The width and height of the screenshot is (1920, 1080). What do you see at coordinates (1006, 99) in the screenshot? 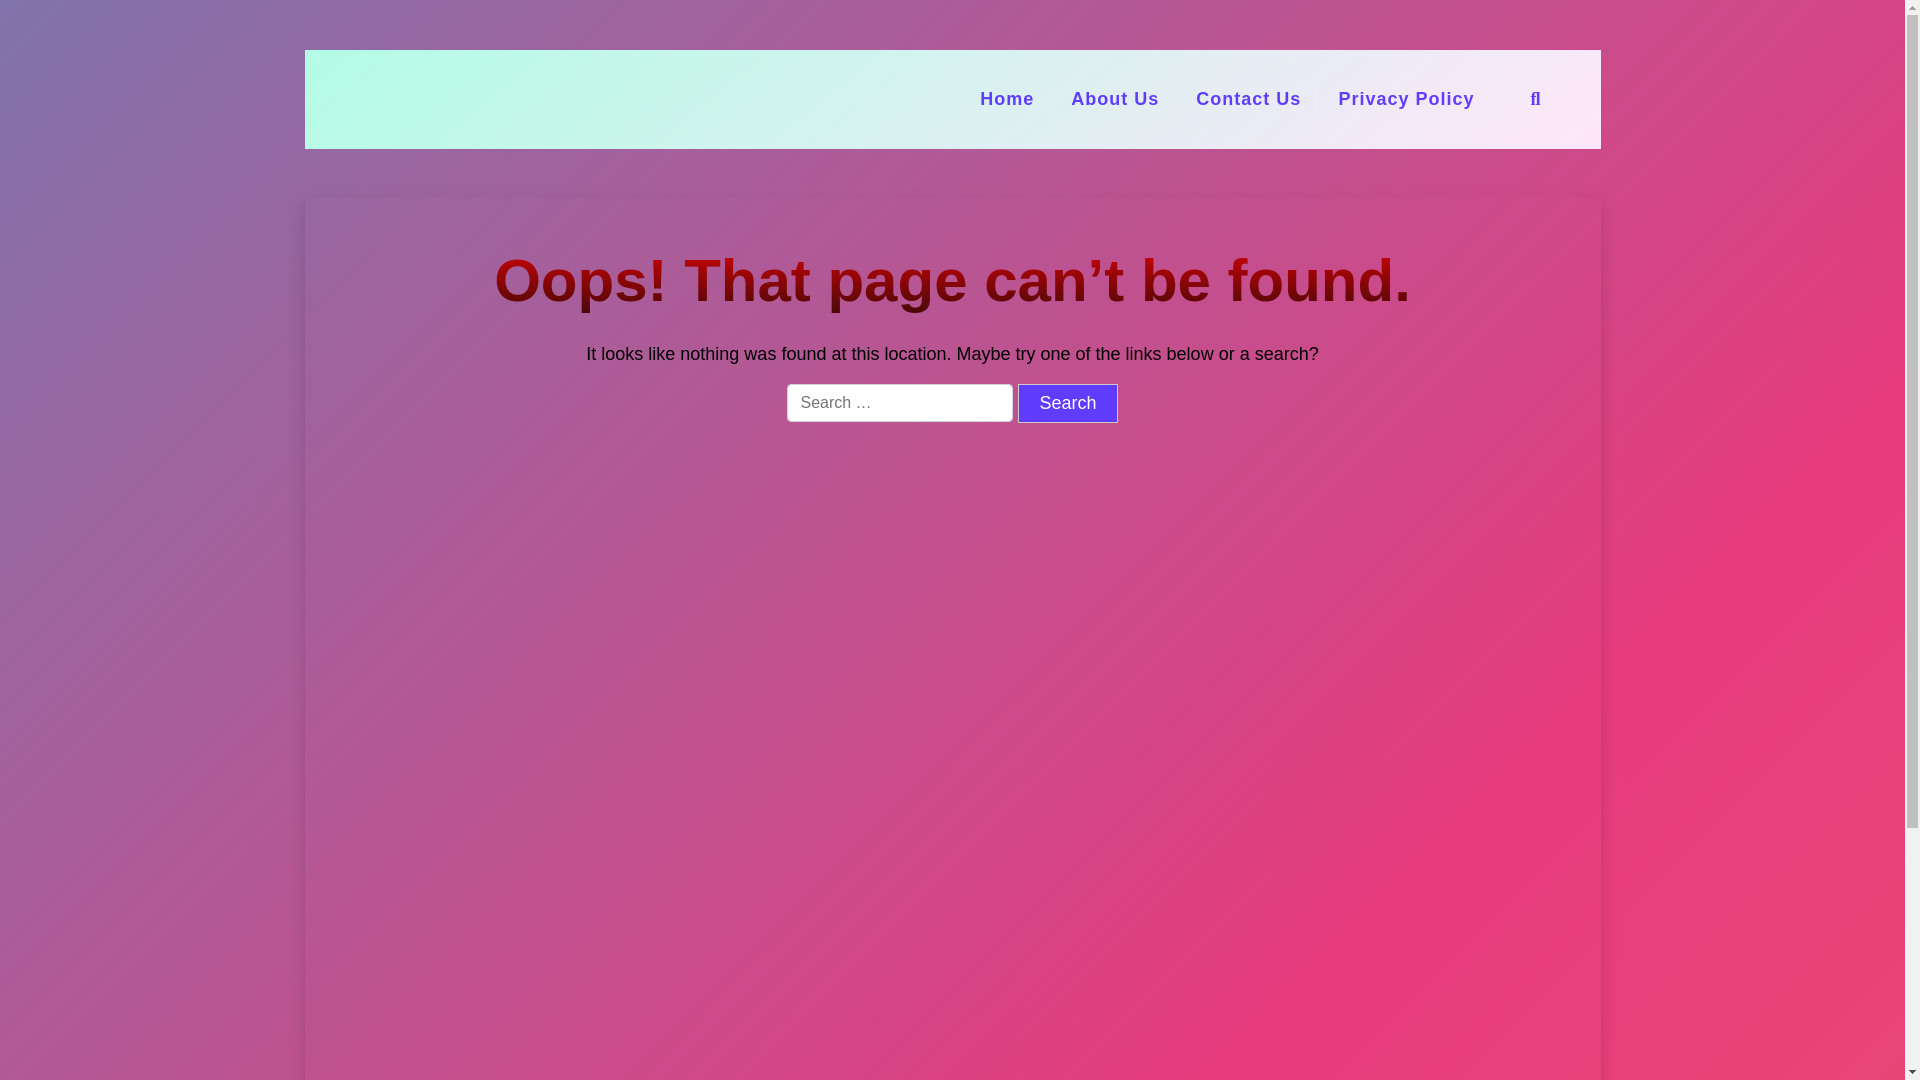
I see `Home` at bounding box center [1006, 99].